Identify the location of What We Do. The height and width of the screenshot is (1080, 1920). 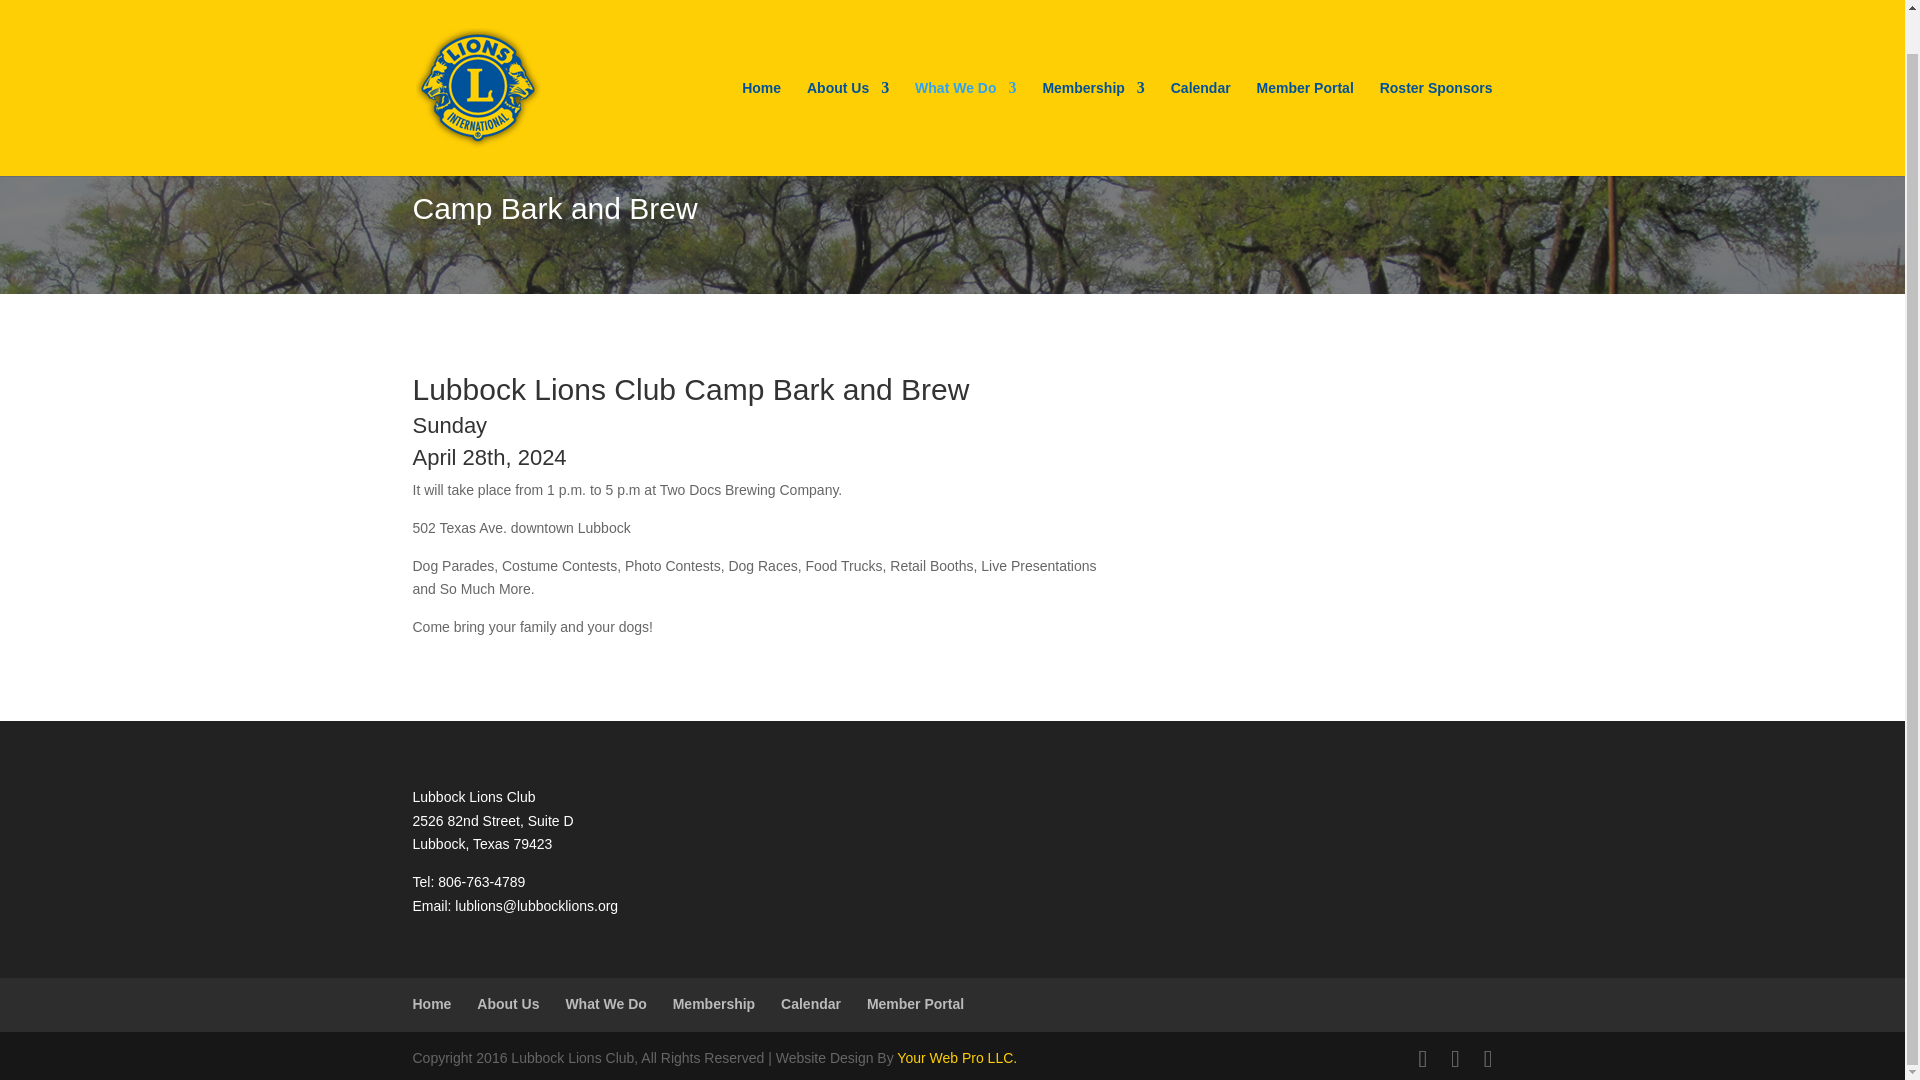
(965, 86).